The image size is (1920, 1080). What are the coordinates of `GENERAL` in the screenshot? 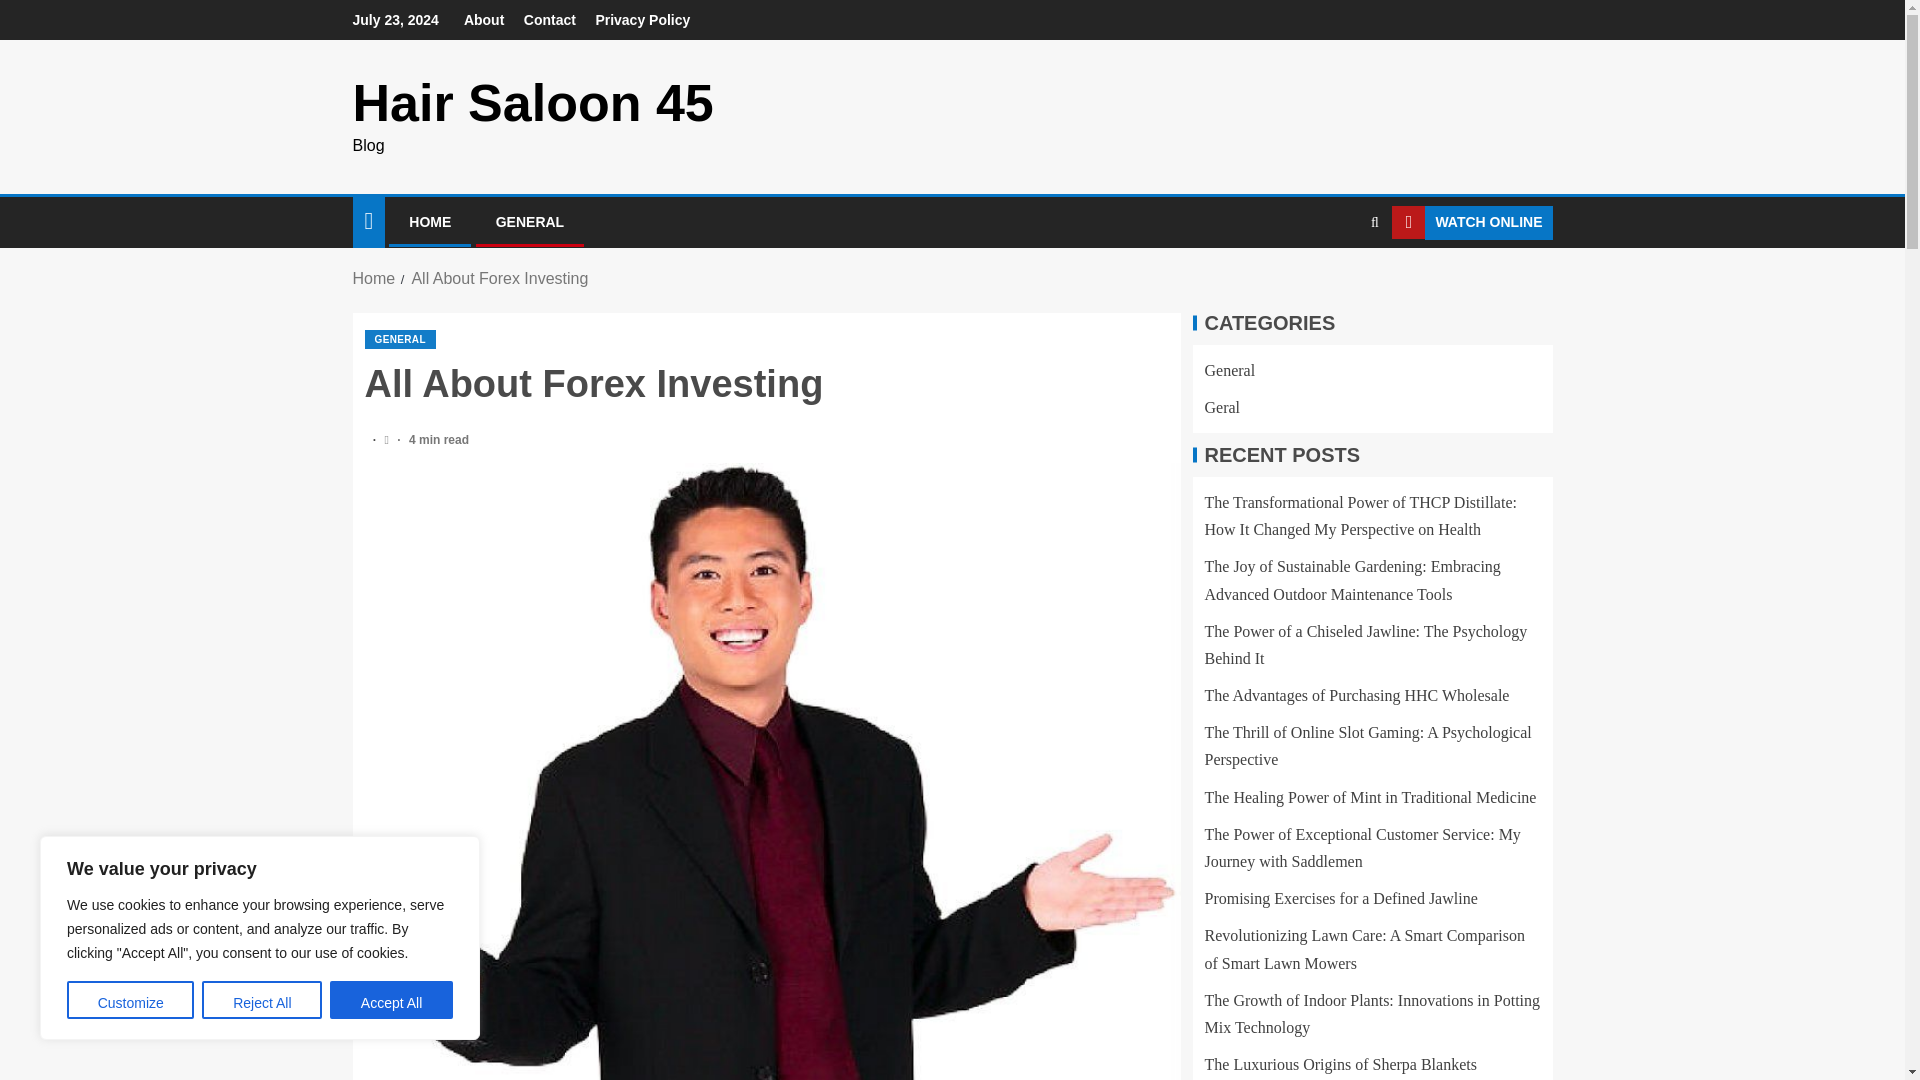 It's located at (530, 222).